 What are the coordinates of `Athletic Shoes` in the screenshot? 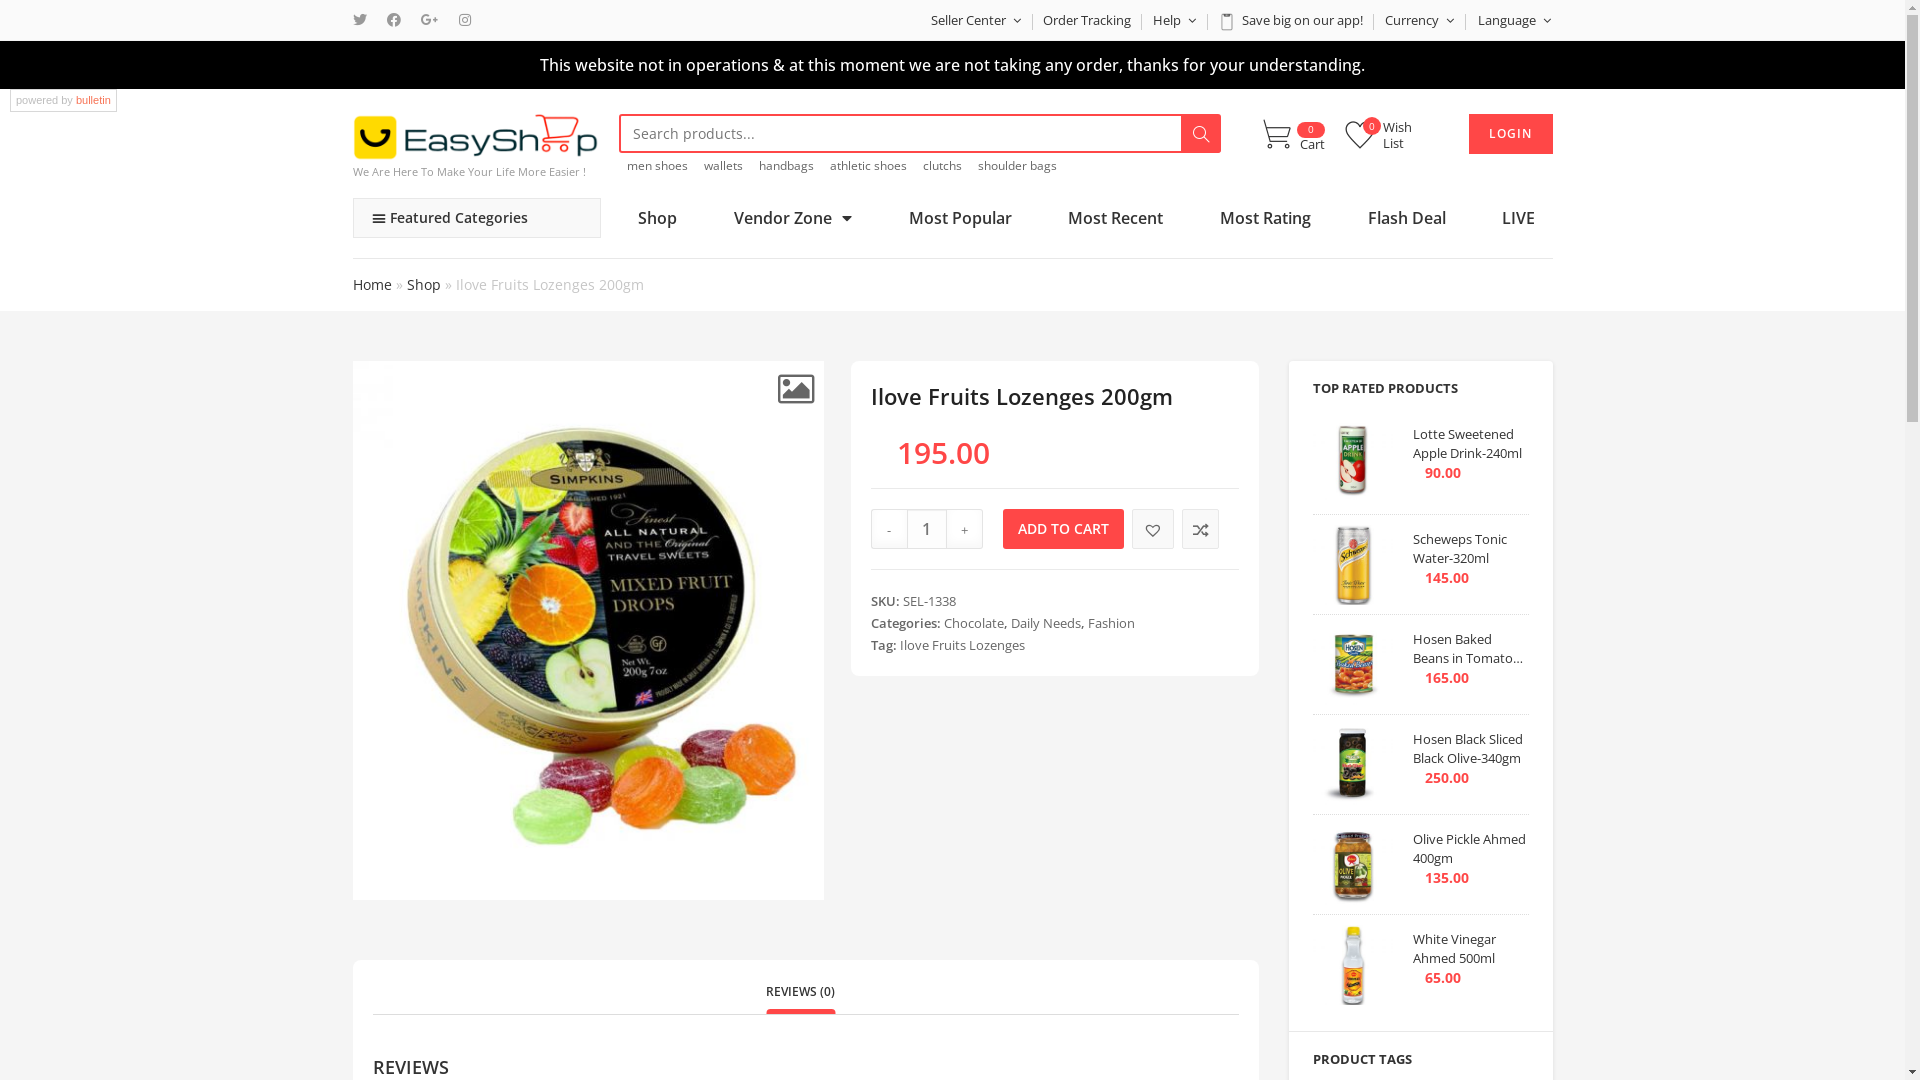 It's located at (478, 255).